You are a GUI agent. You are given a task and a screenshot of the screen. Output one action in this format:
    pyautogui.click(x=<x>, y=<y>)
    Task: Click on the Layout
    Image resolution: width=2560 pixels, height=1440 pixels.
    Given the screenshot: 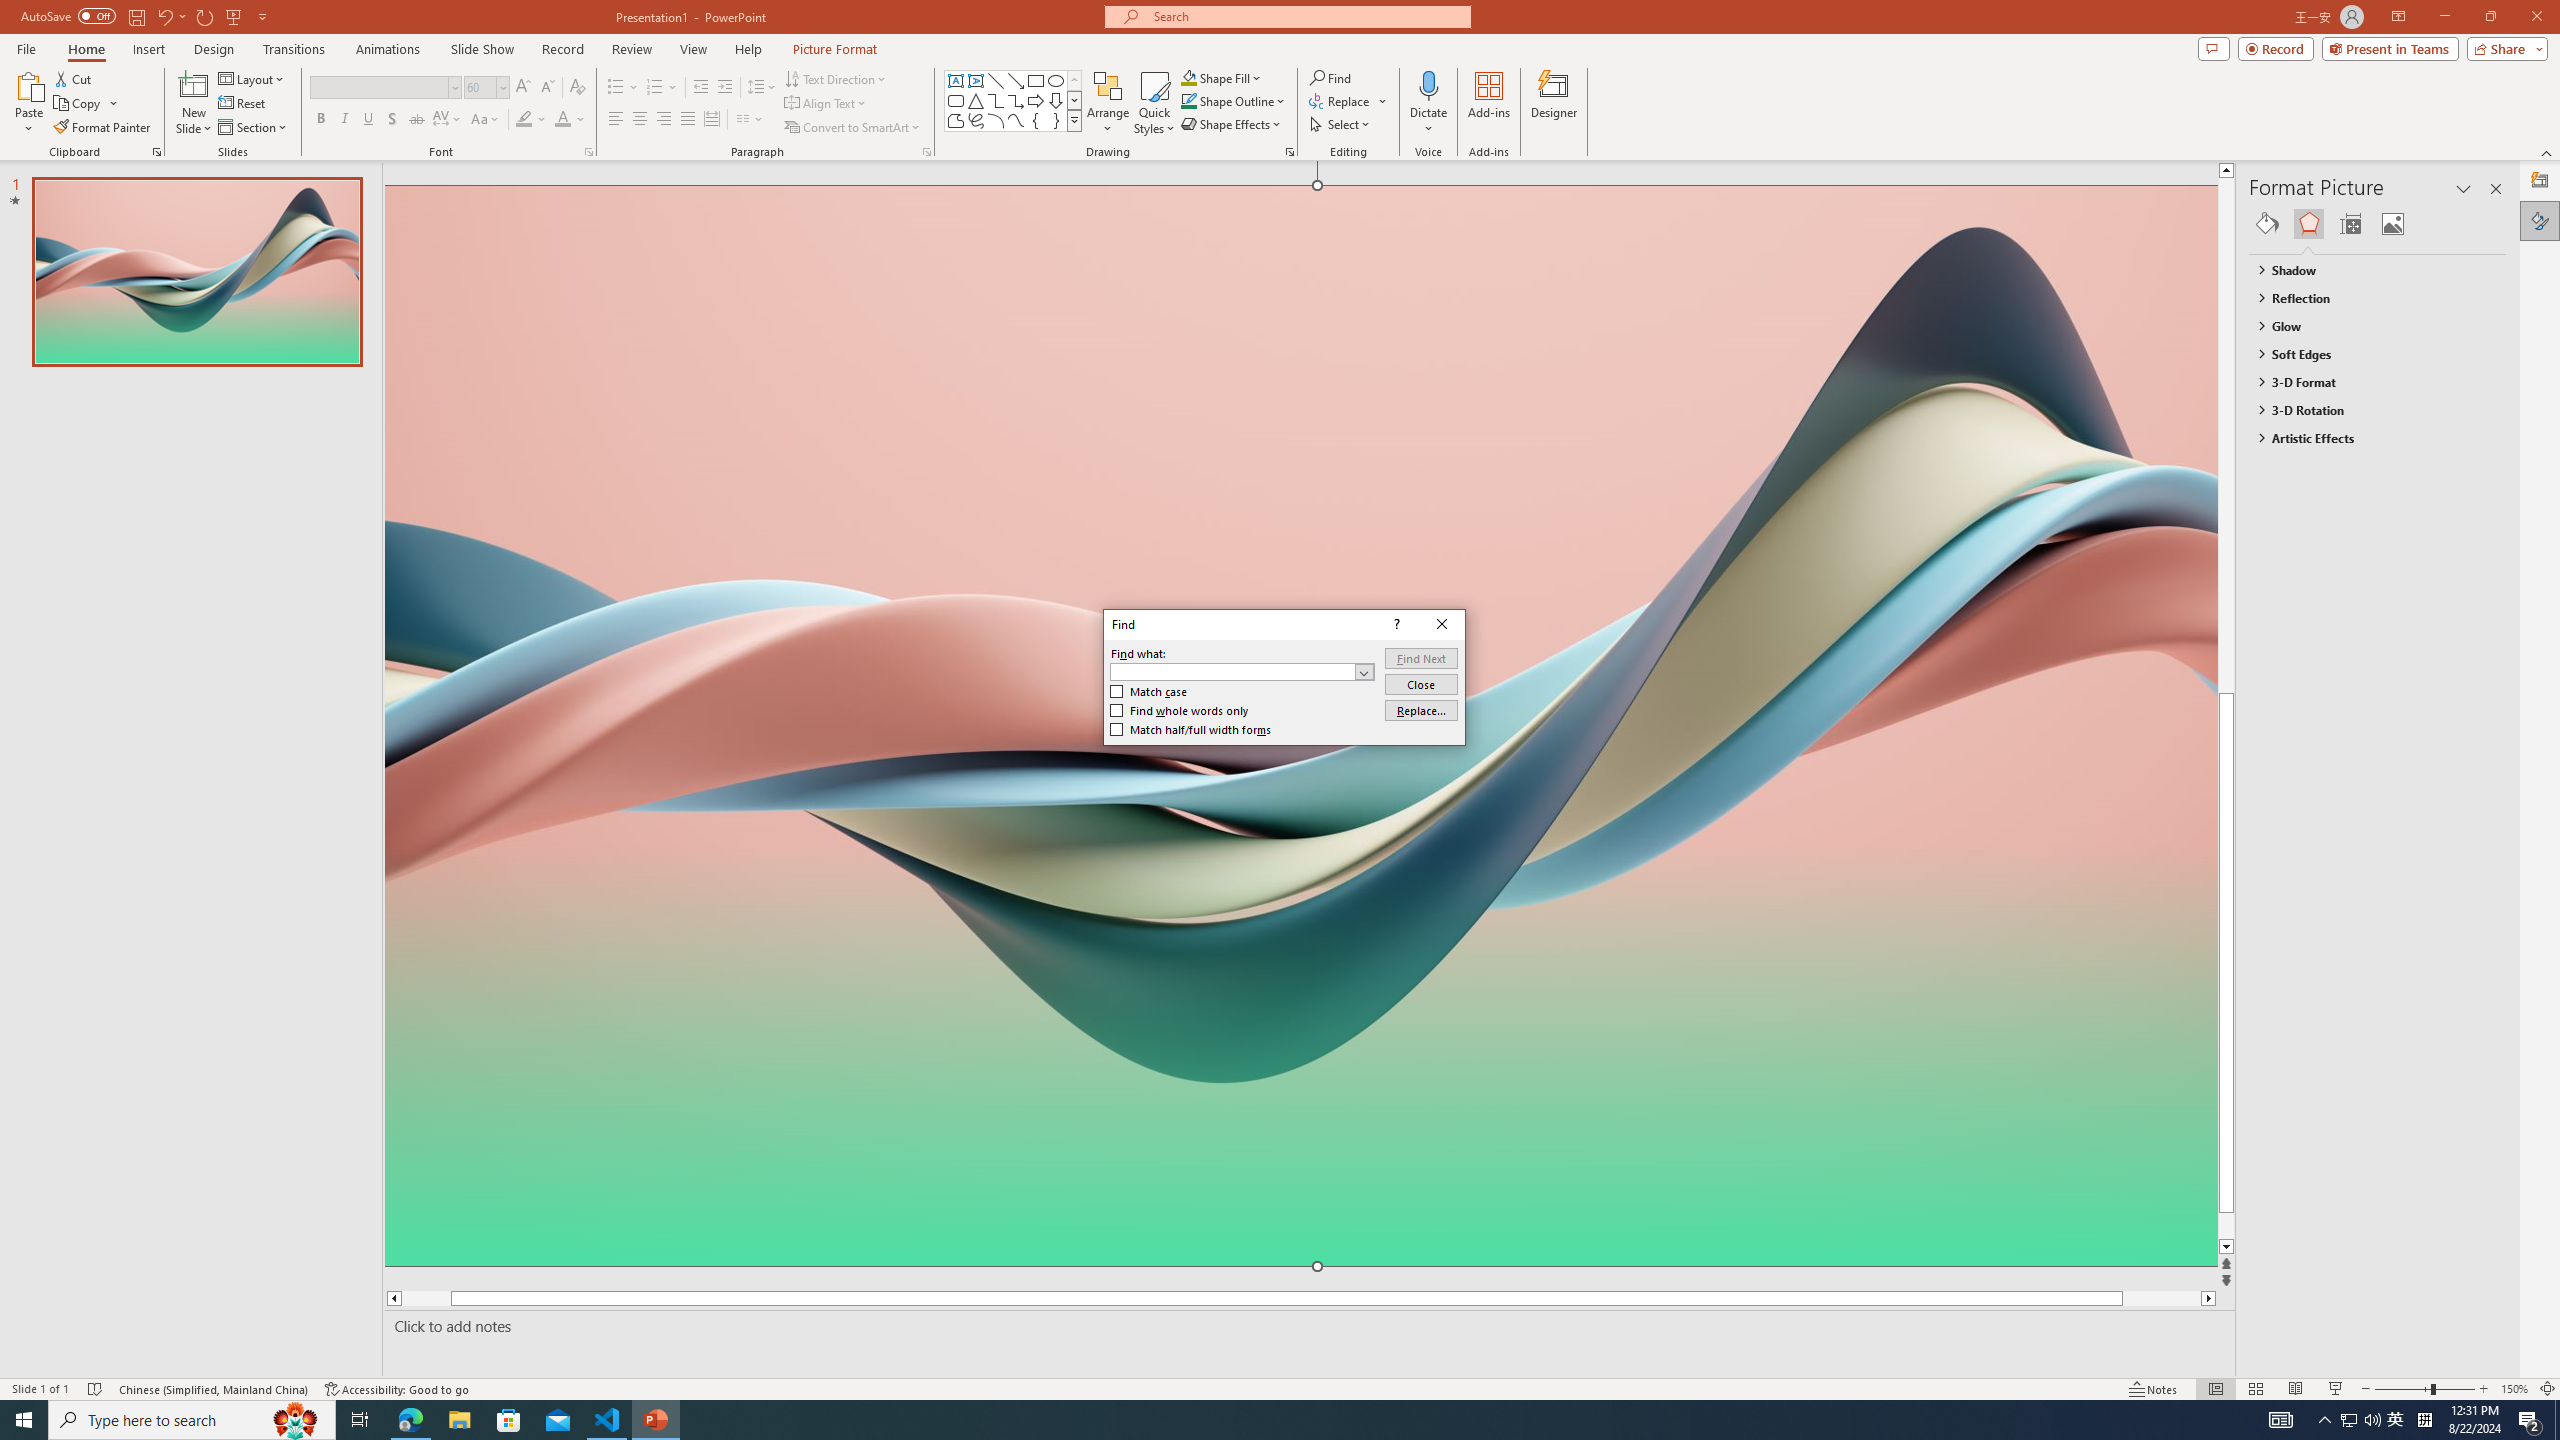 What is the action you would take?
    pyautogui.click(x=253, y=78)
    